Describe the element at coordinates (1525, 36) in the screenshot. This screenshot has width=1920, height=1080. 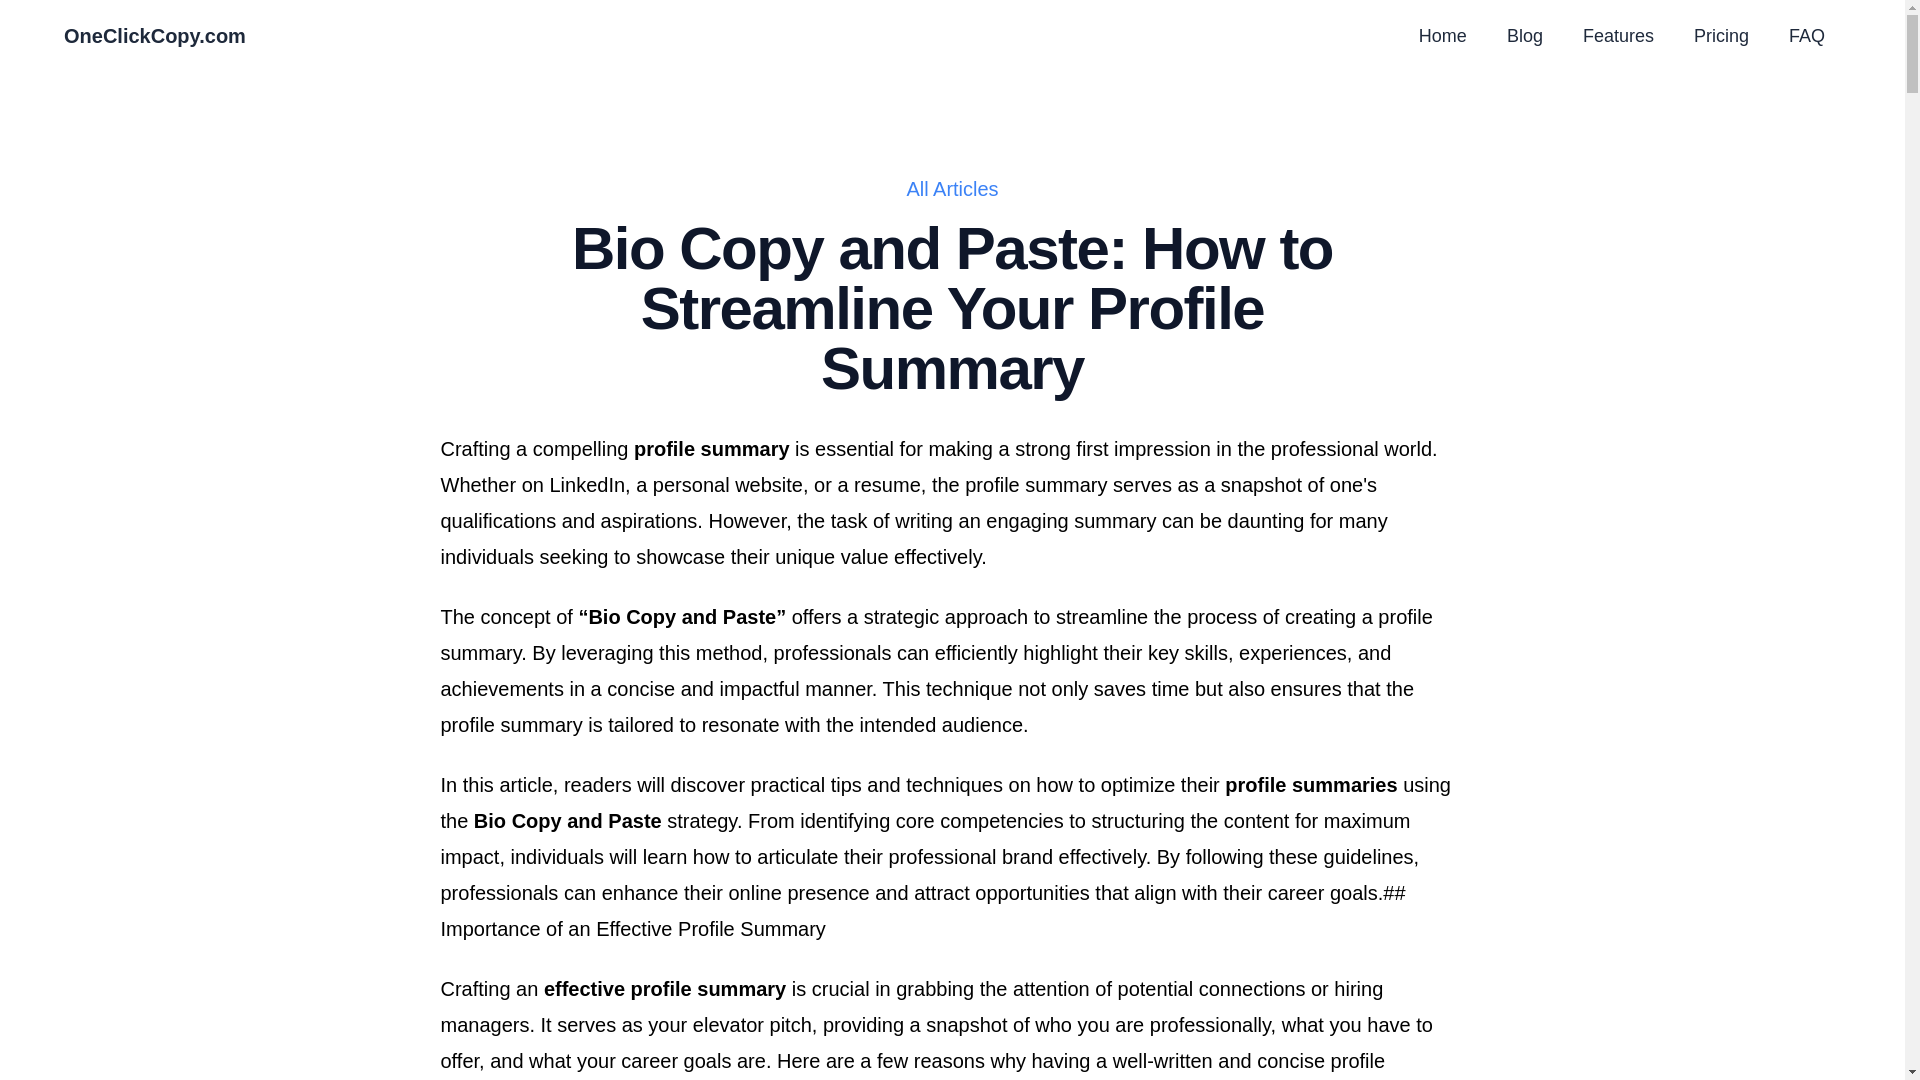
I see `Blog` at that location.